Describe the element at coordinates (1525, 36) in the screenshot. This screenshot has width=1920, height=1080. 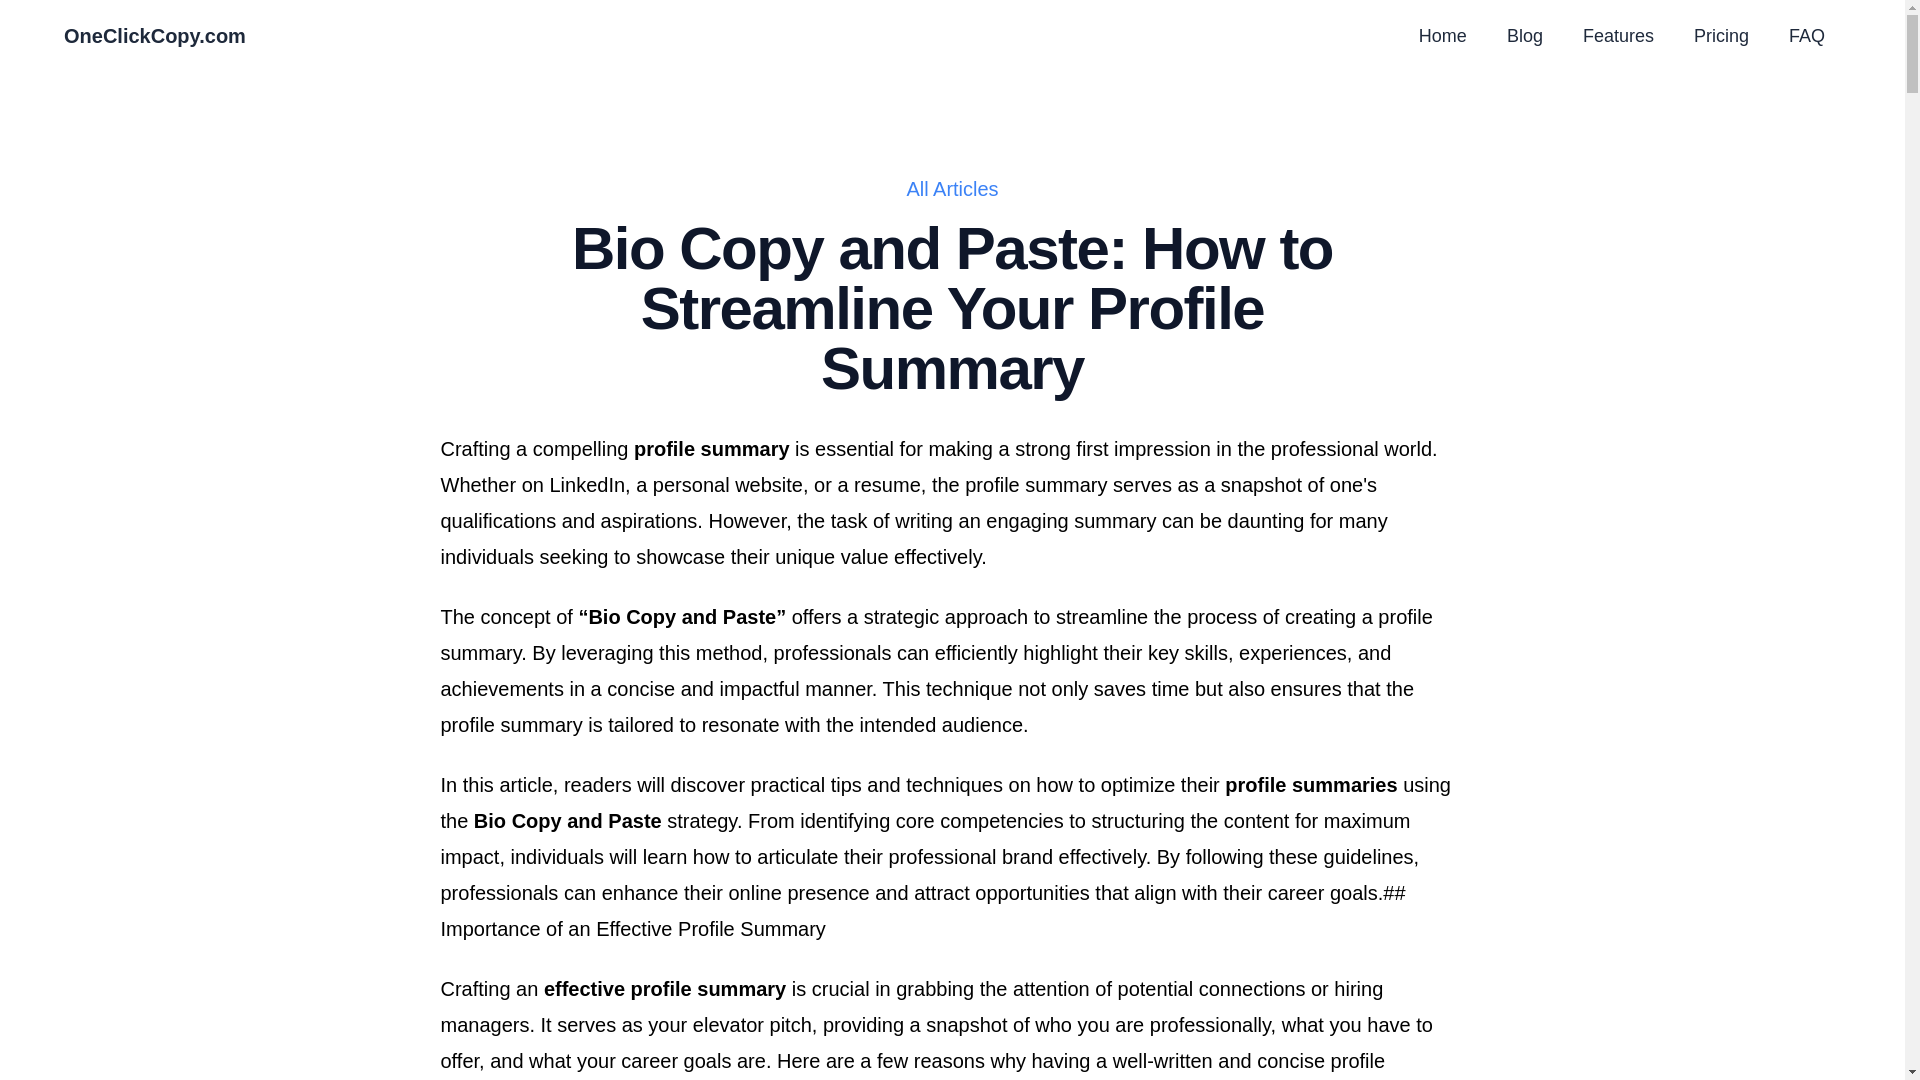
I see `Blog` at that location.